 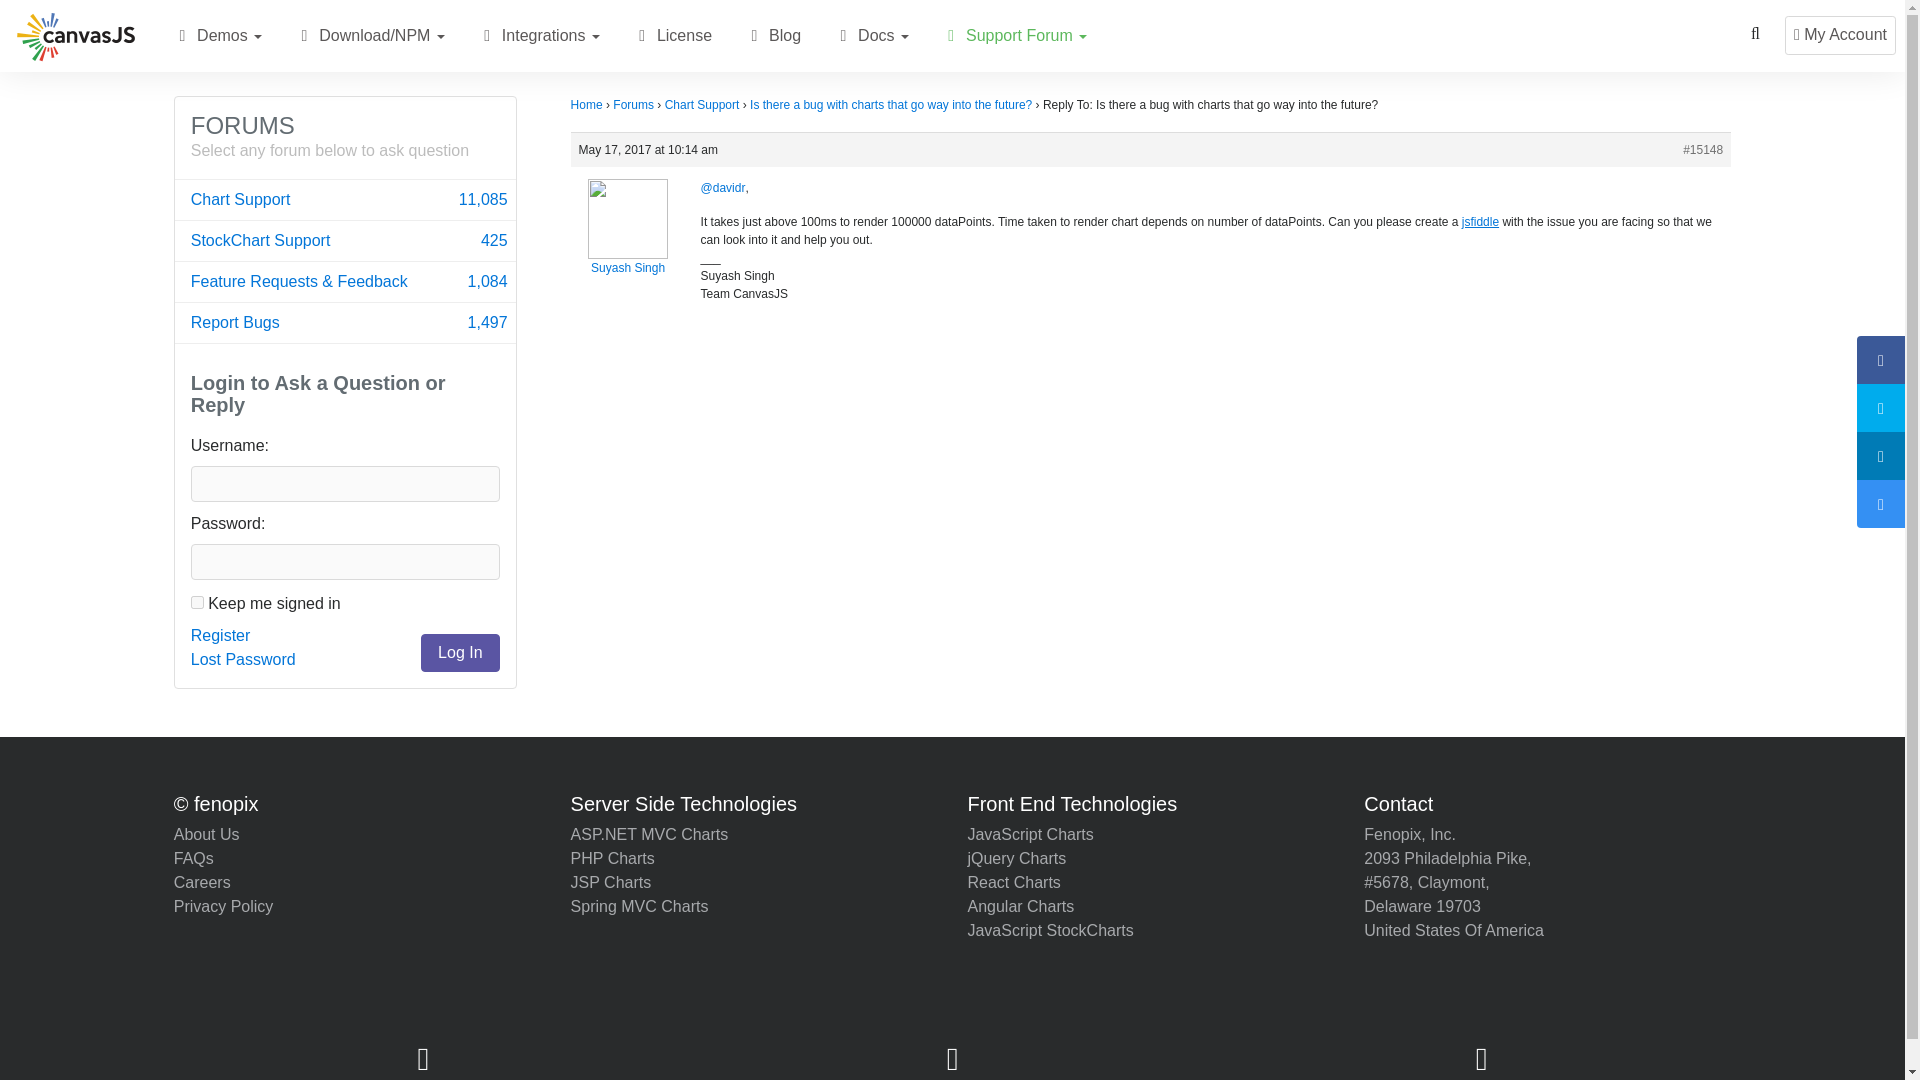 What do you see at coordinates (182, 36) in the screenshot?
I see `Chart Demos` at bounding box center [182, 36].